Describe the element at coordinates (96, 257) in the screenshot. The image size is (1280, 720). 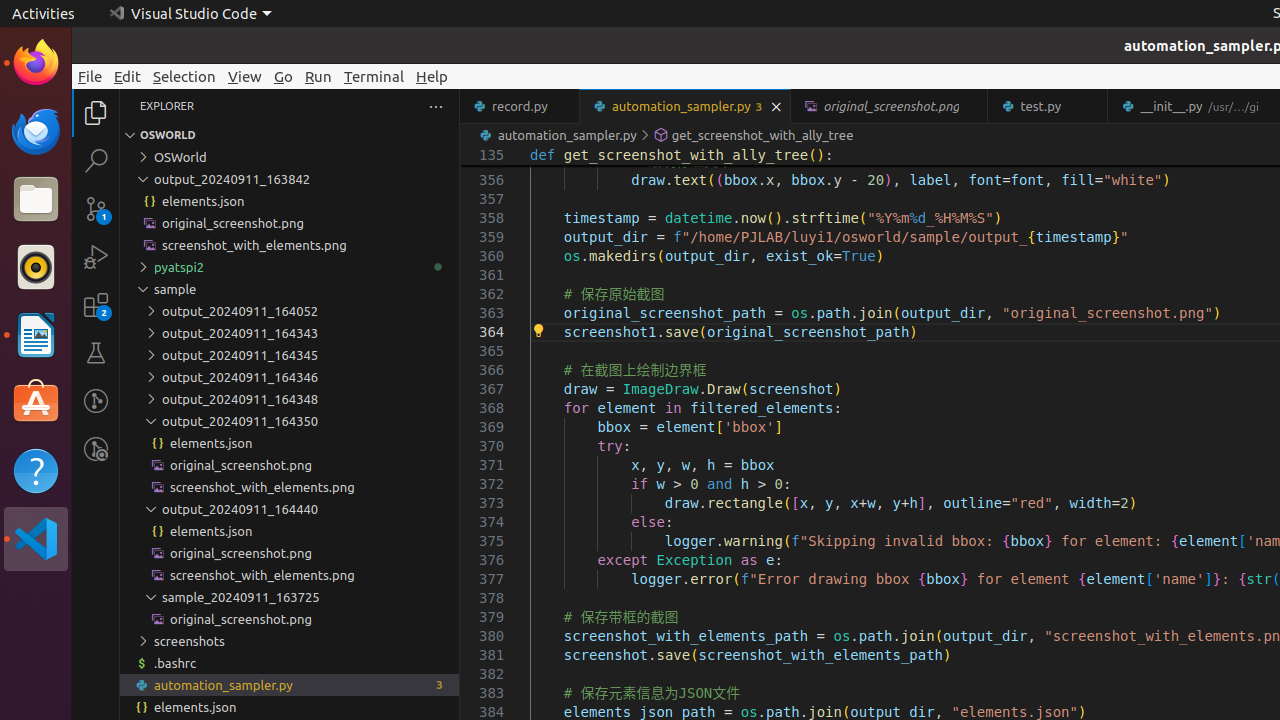
I see `Run and Debug (Ctrl+Shift+D)` at that location.